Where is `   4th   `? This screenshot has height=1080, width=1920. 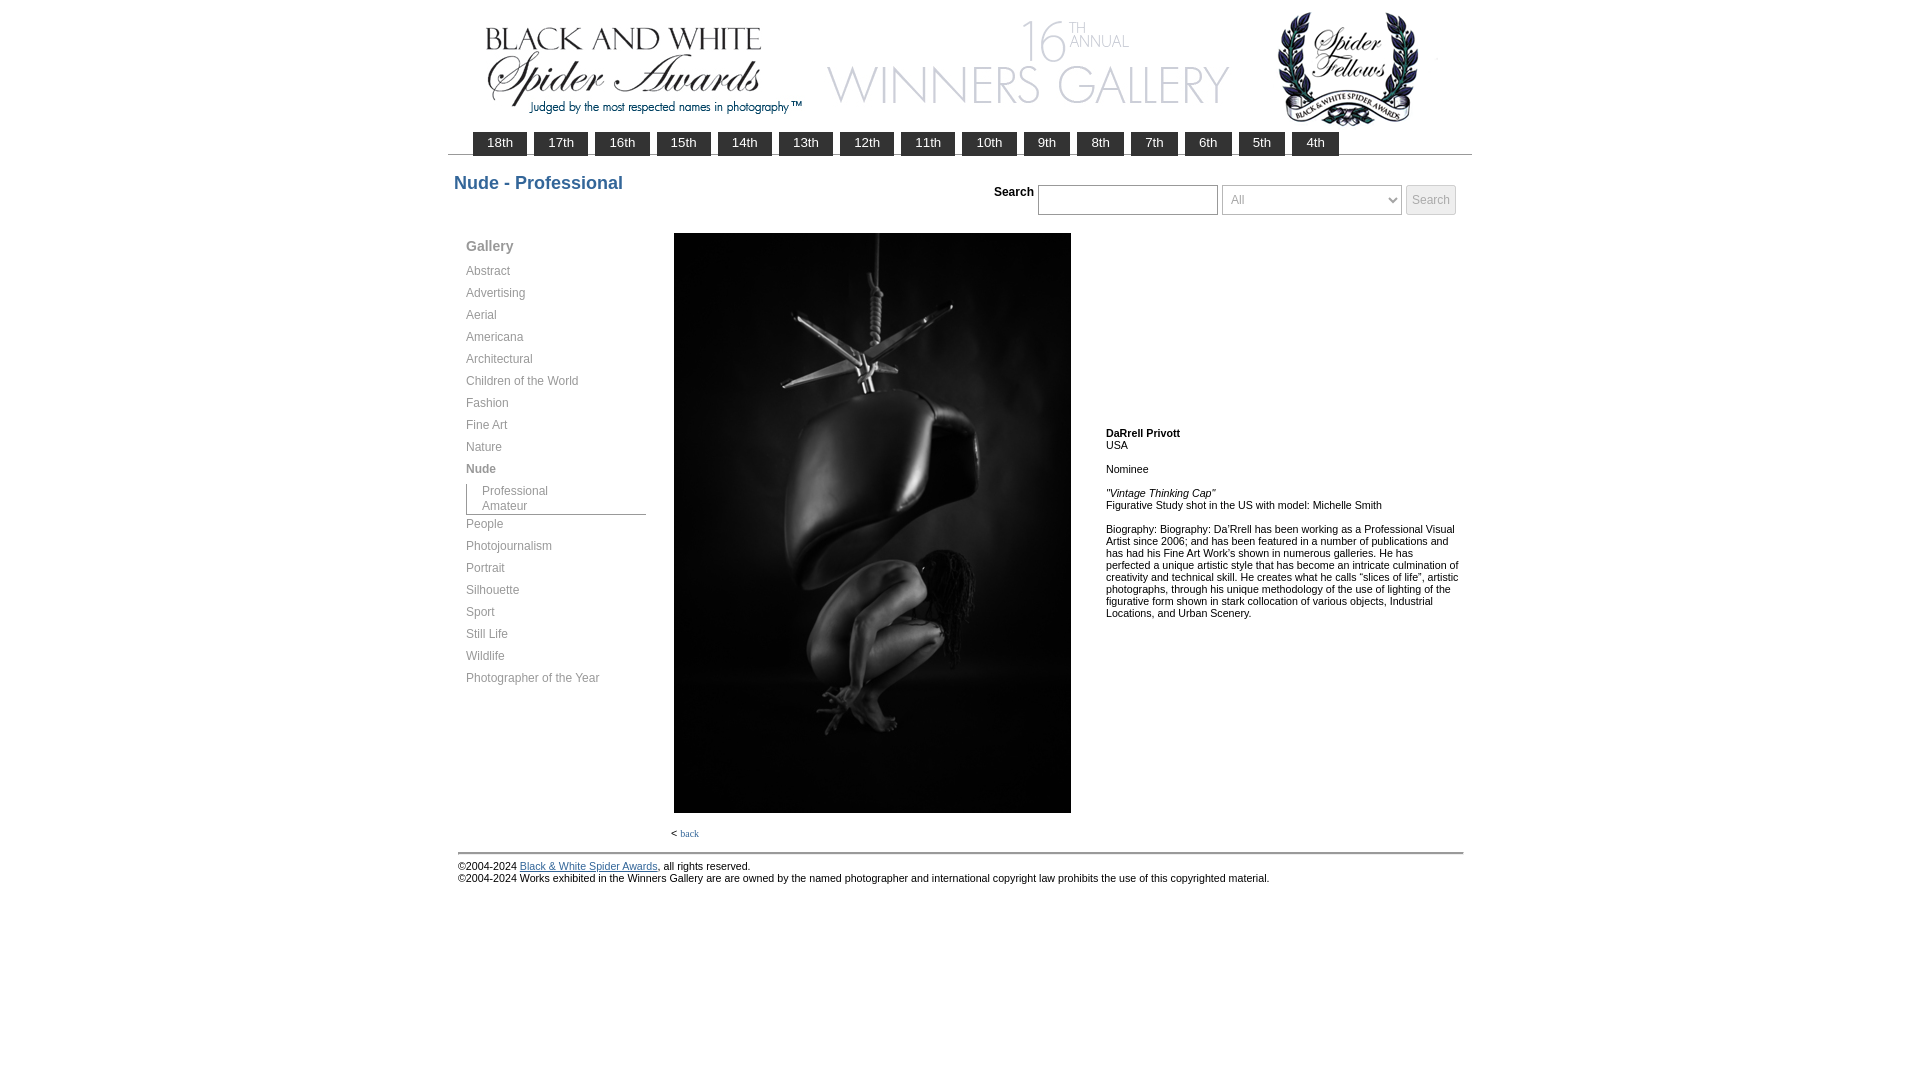    4th    is located at coordinates (1315, 142).